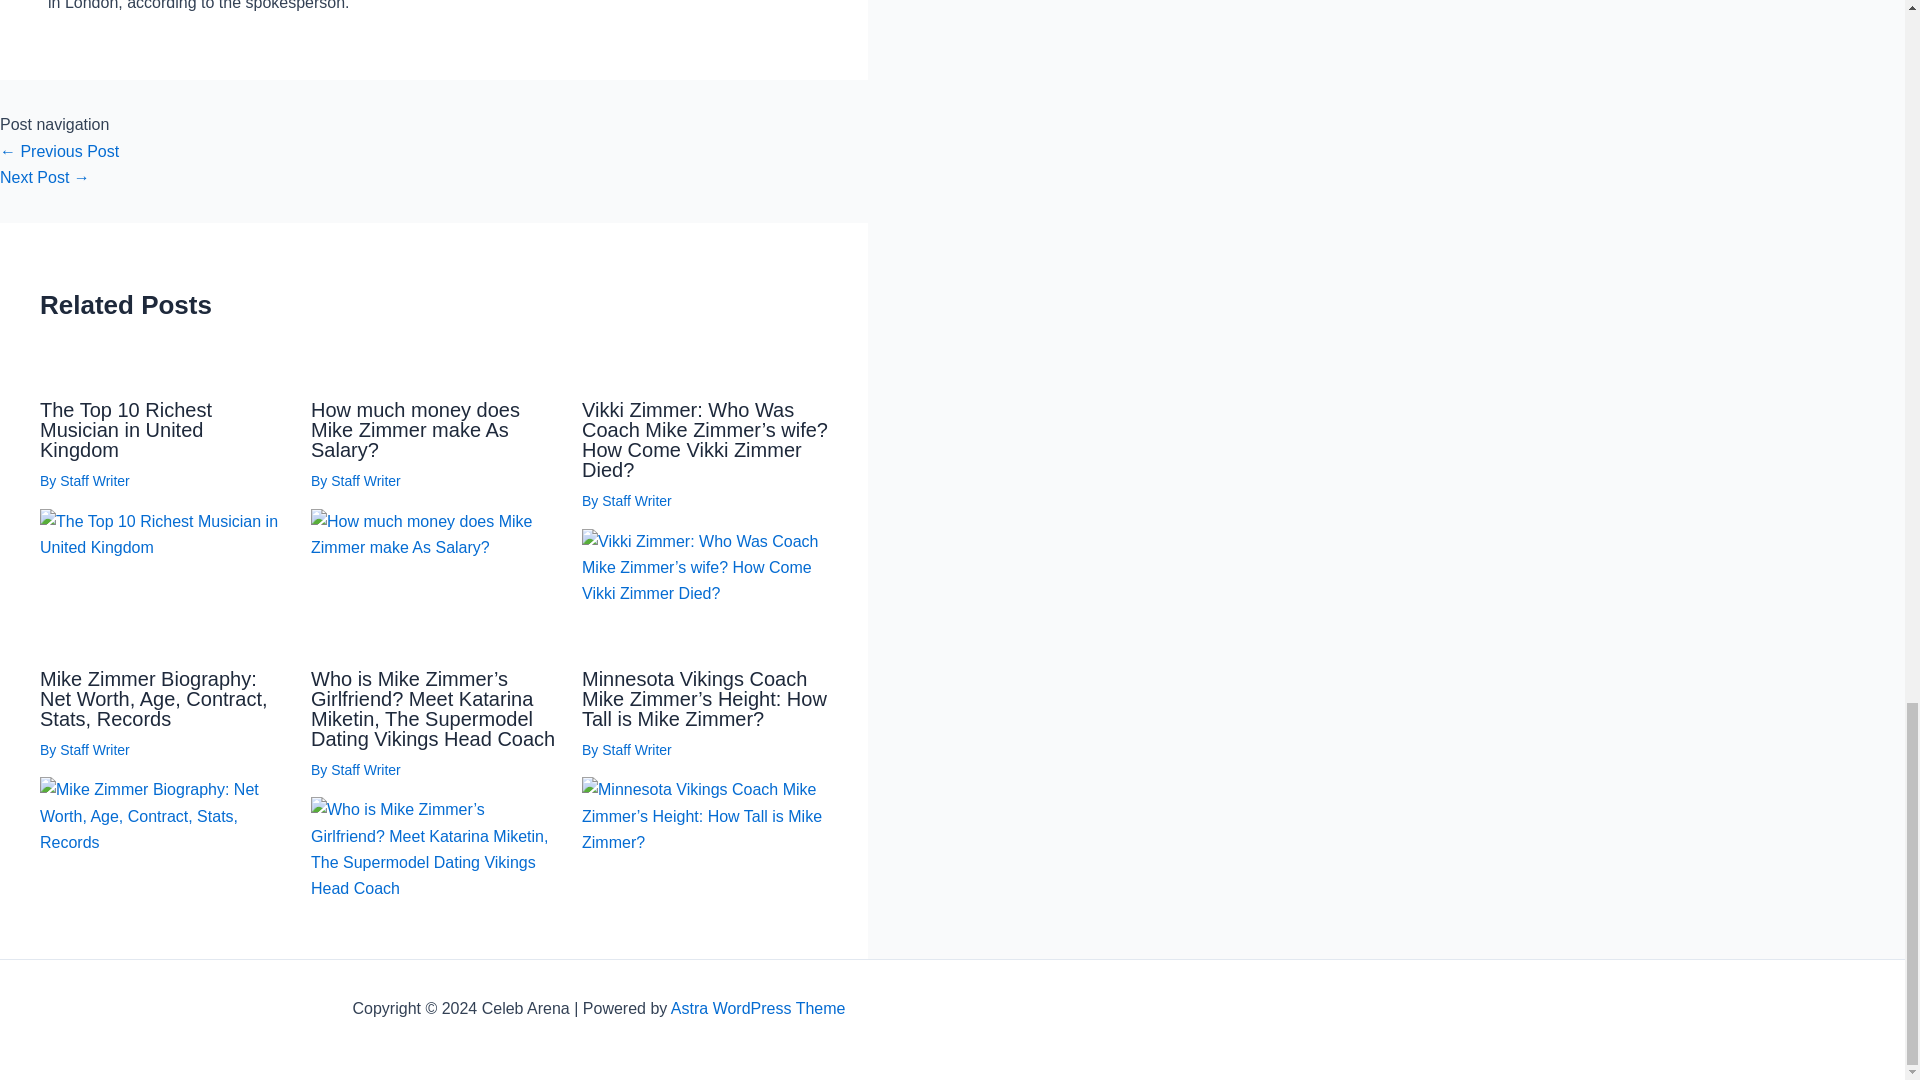 This screenshot has height=1080, width=1920. What do you see at coordinates (637, 750) in the screenshot?
I see `View all posts by Staff Writer` at bounding box center [637, 750].